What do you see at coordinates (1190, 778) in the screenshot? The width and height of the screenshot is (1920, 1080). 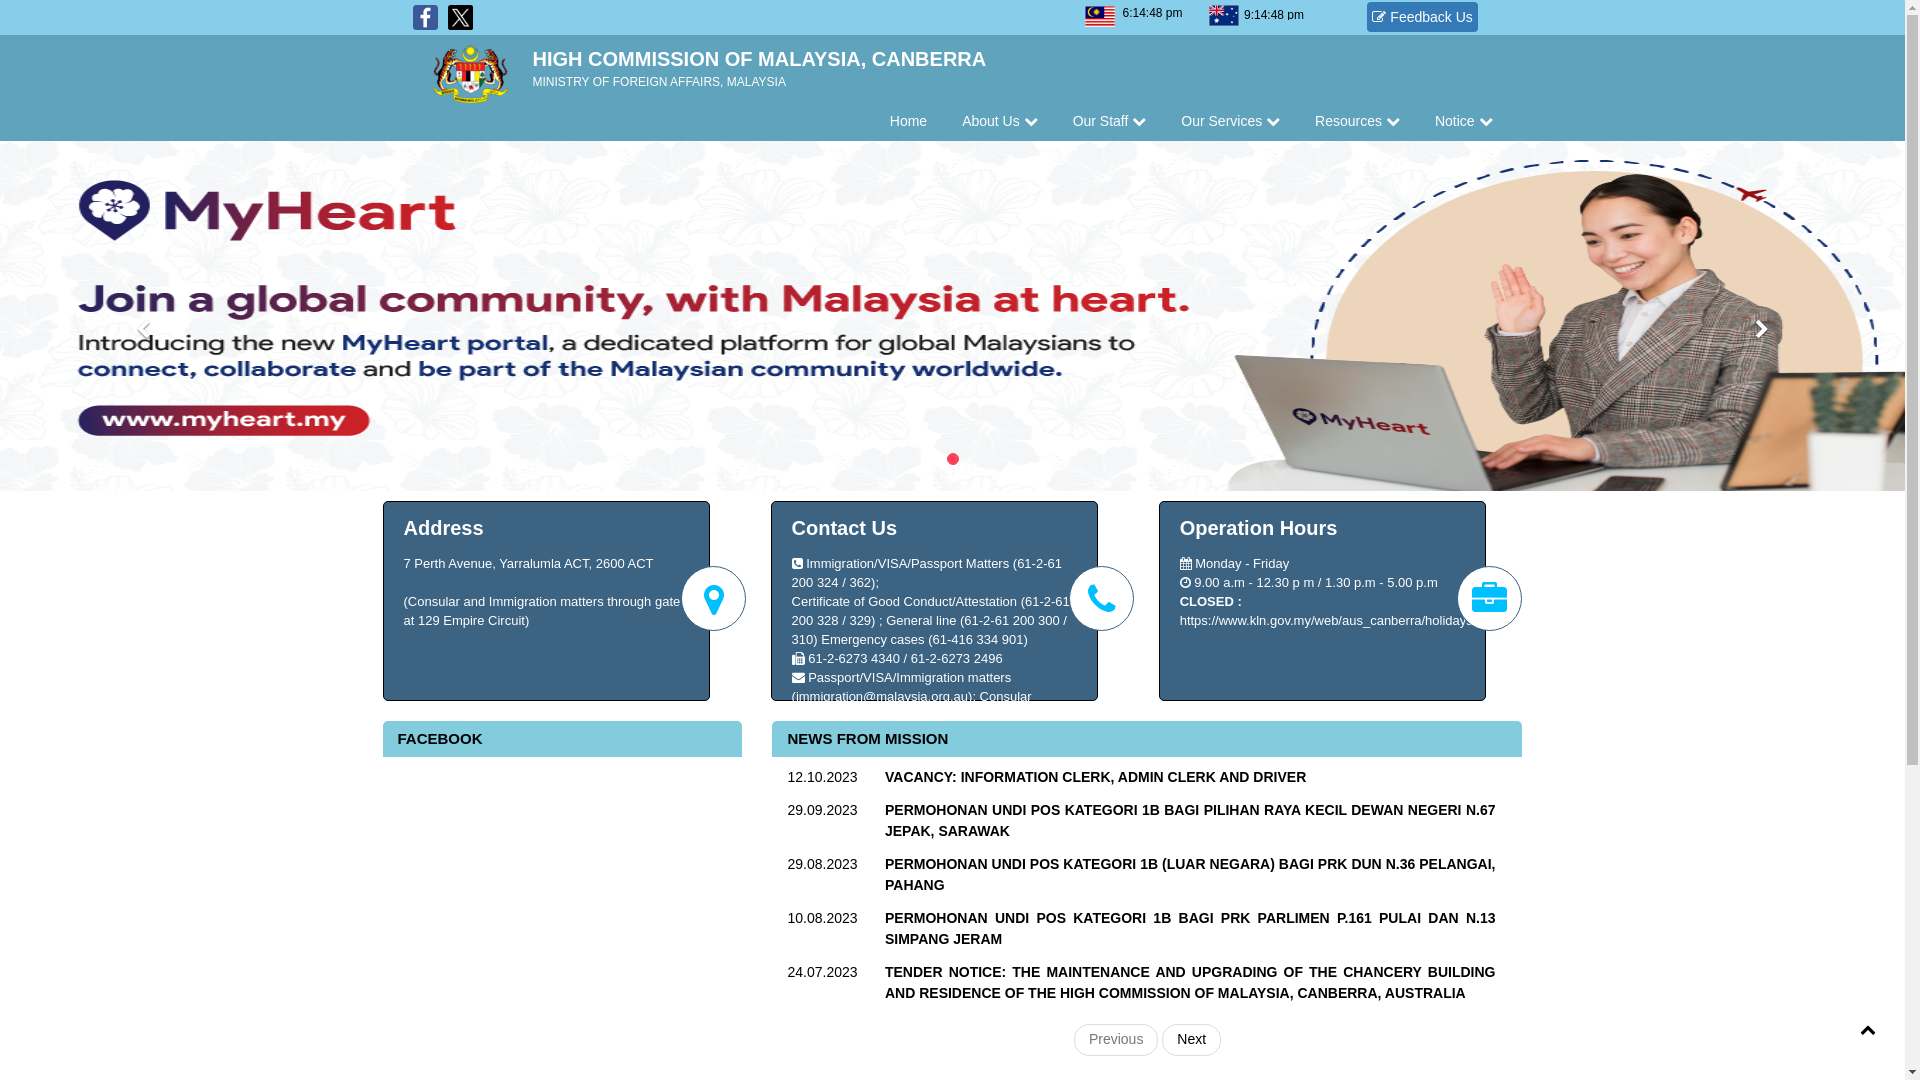 I see `VACANCY: INFORMATION CLERK, ADMIN CLERK AND DRIVER` at bounding box center [1190, 778].